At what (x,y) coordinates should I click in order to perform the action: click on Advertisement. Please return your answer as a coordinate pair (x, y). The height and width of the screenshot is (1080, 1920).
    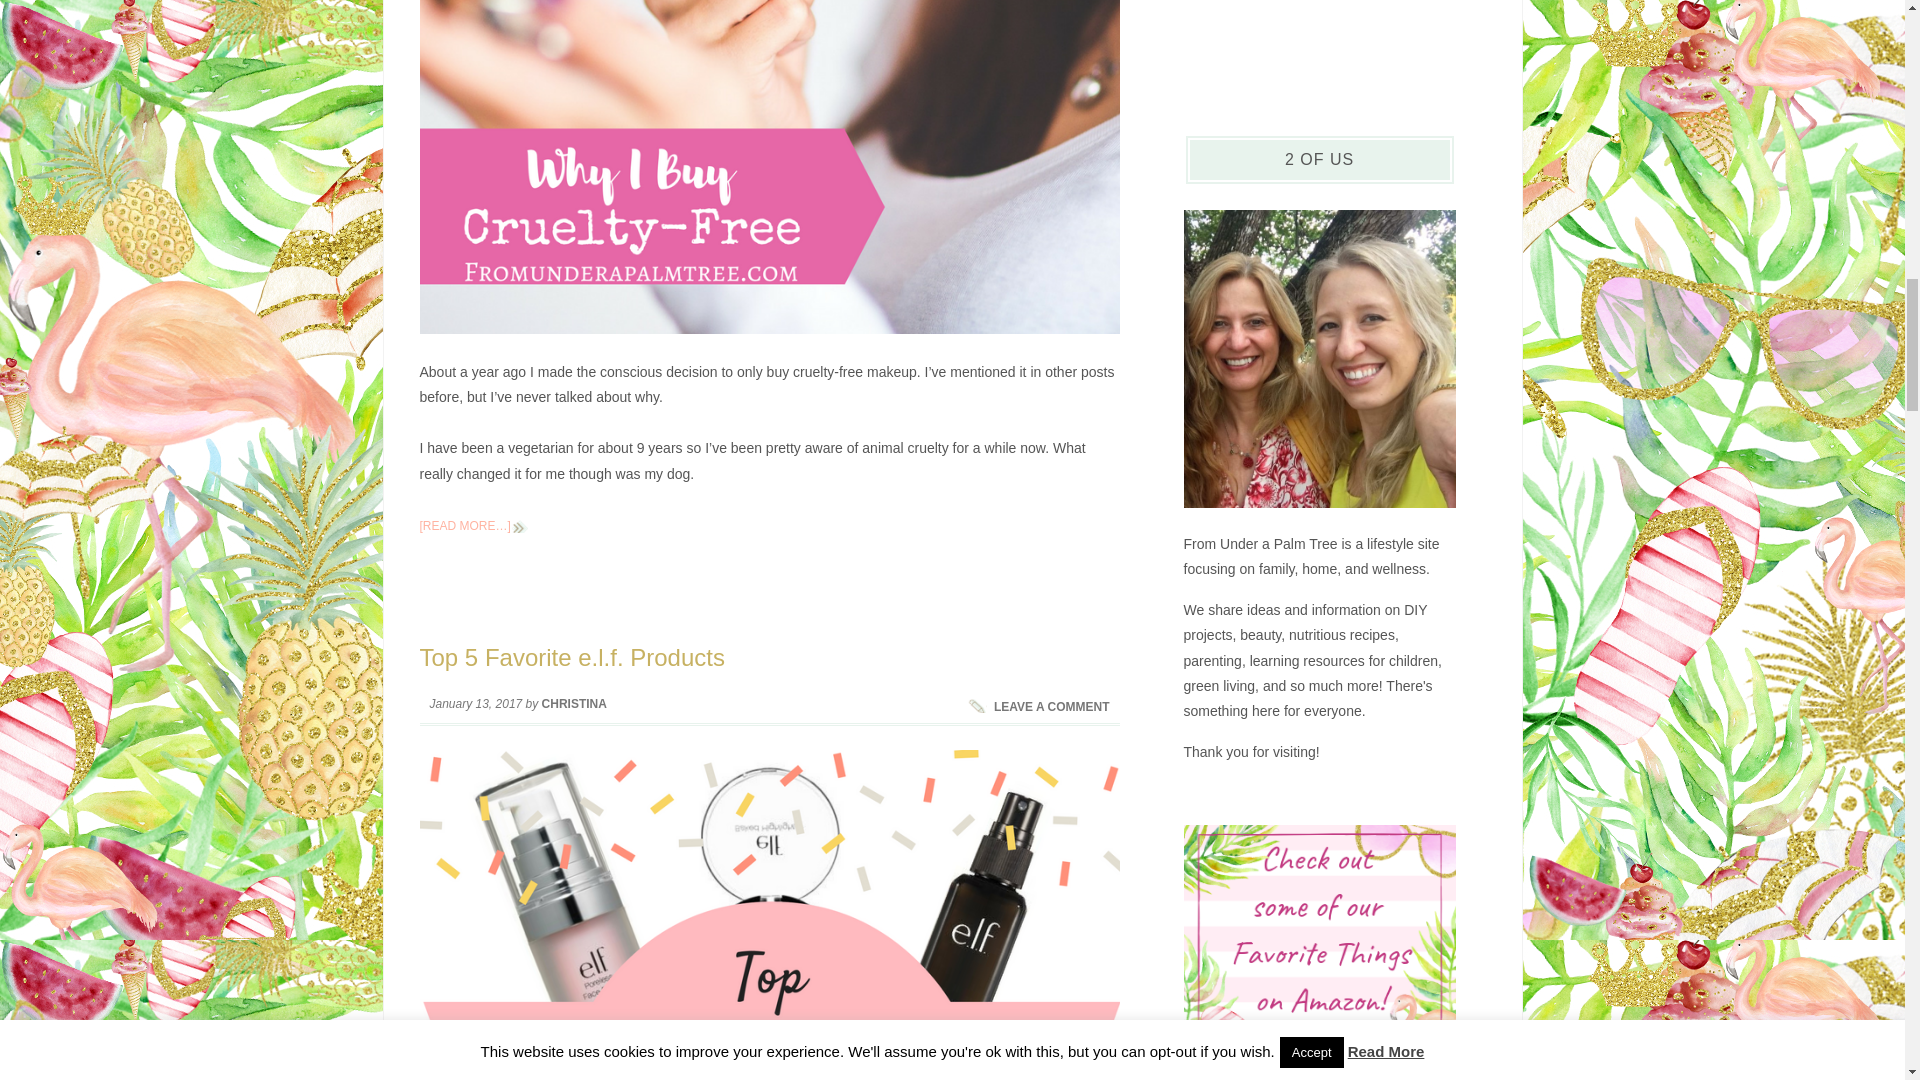
    Looking at the image, I should click on (1320, 42).